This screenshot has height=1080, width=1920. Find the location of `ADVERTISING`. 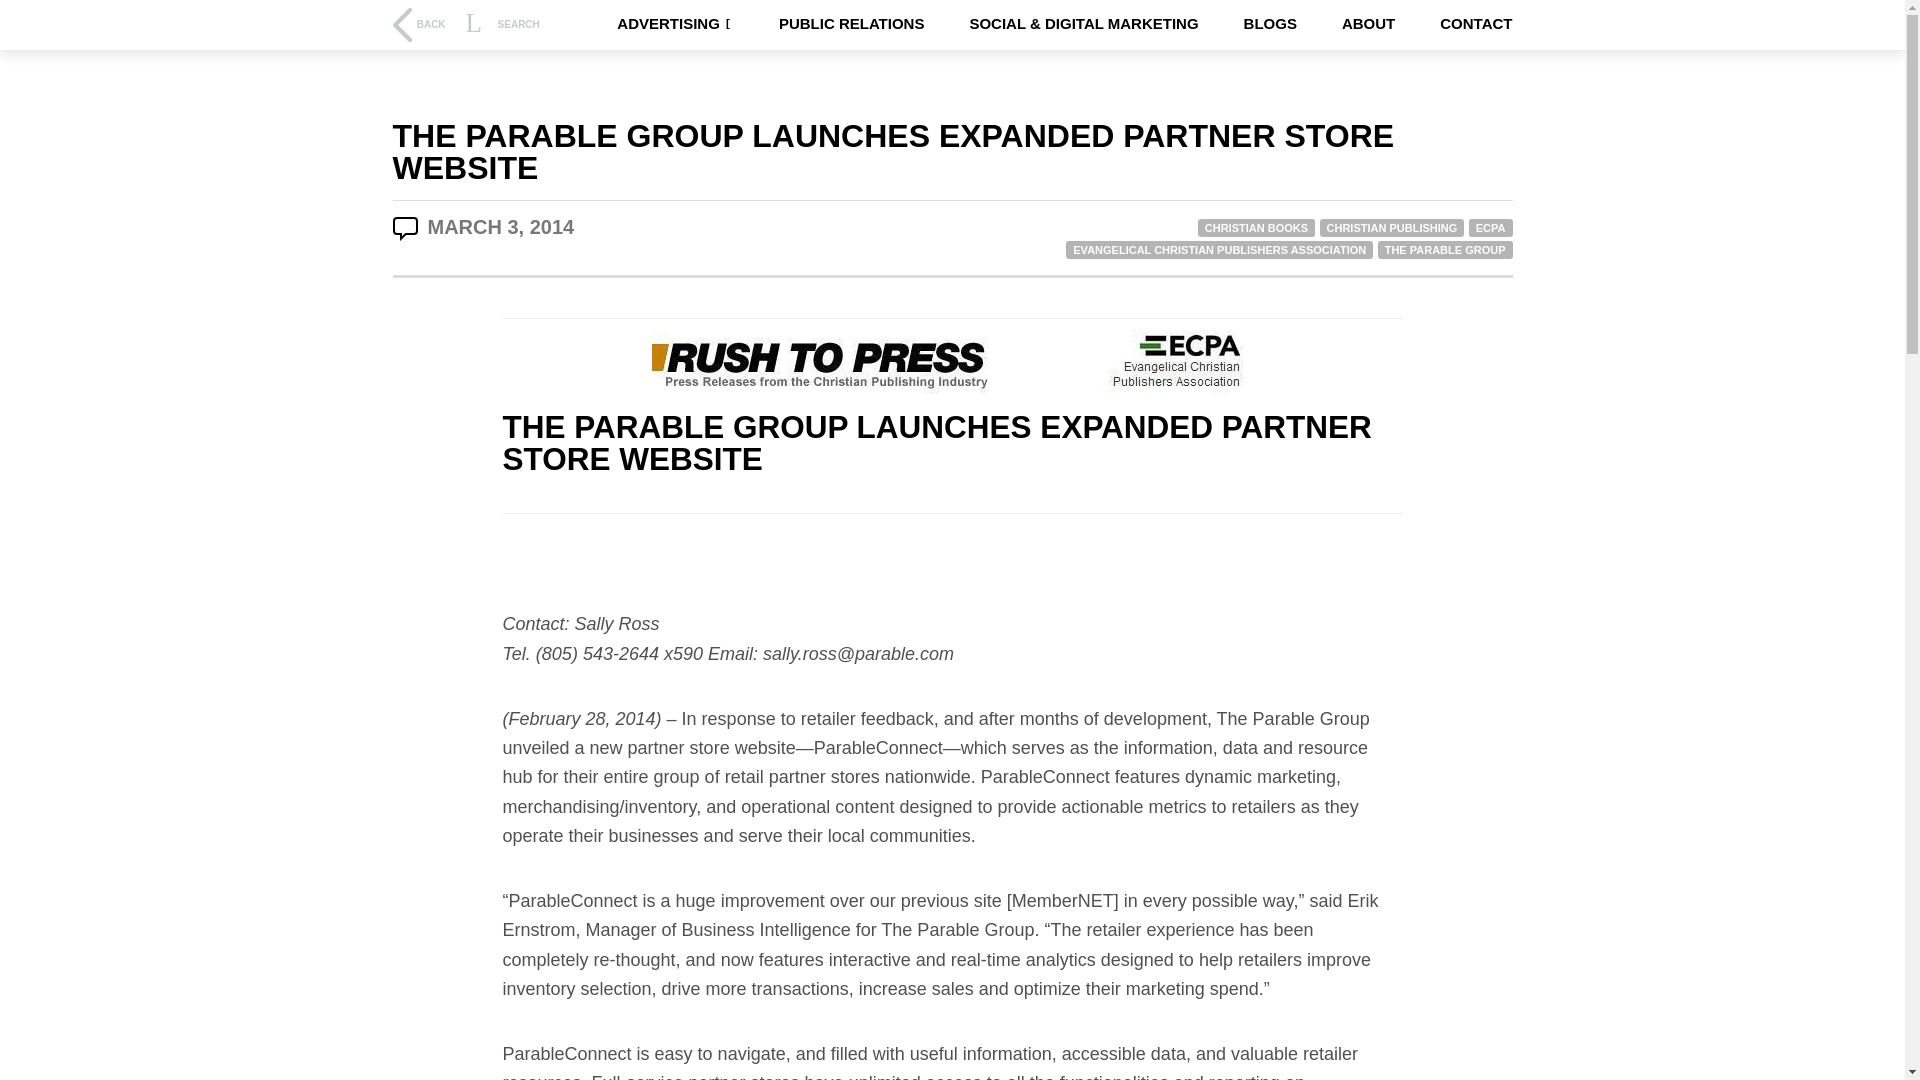

ADVERTISING is located at coordinates (674, 24).